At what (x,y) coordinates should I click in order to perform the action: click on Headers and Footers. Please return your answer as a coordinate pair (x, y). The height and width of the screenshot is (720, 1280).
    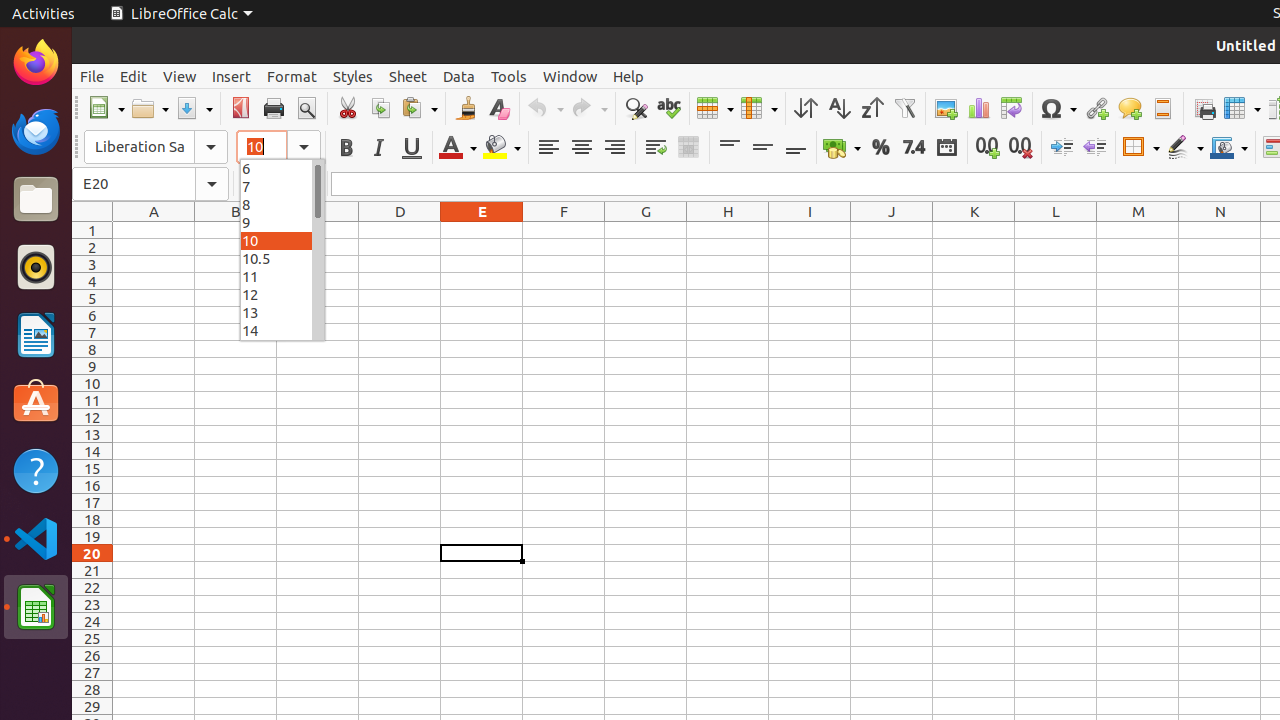
    Looking at the image, I should click on (1162, 108).